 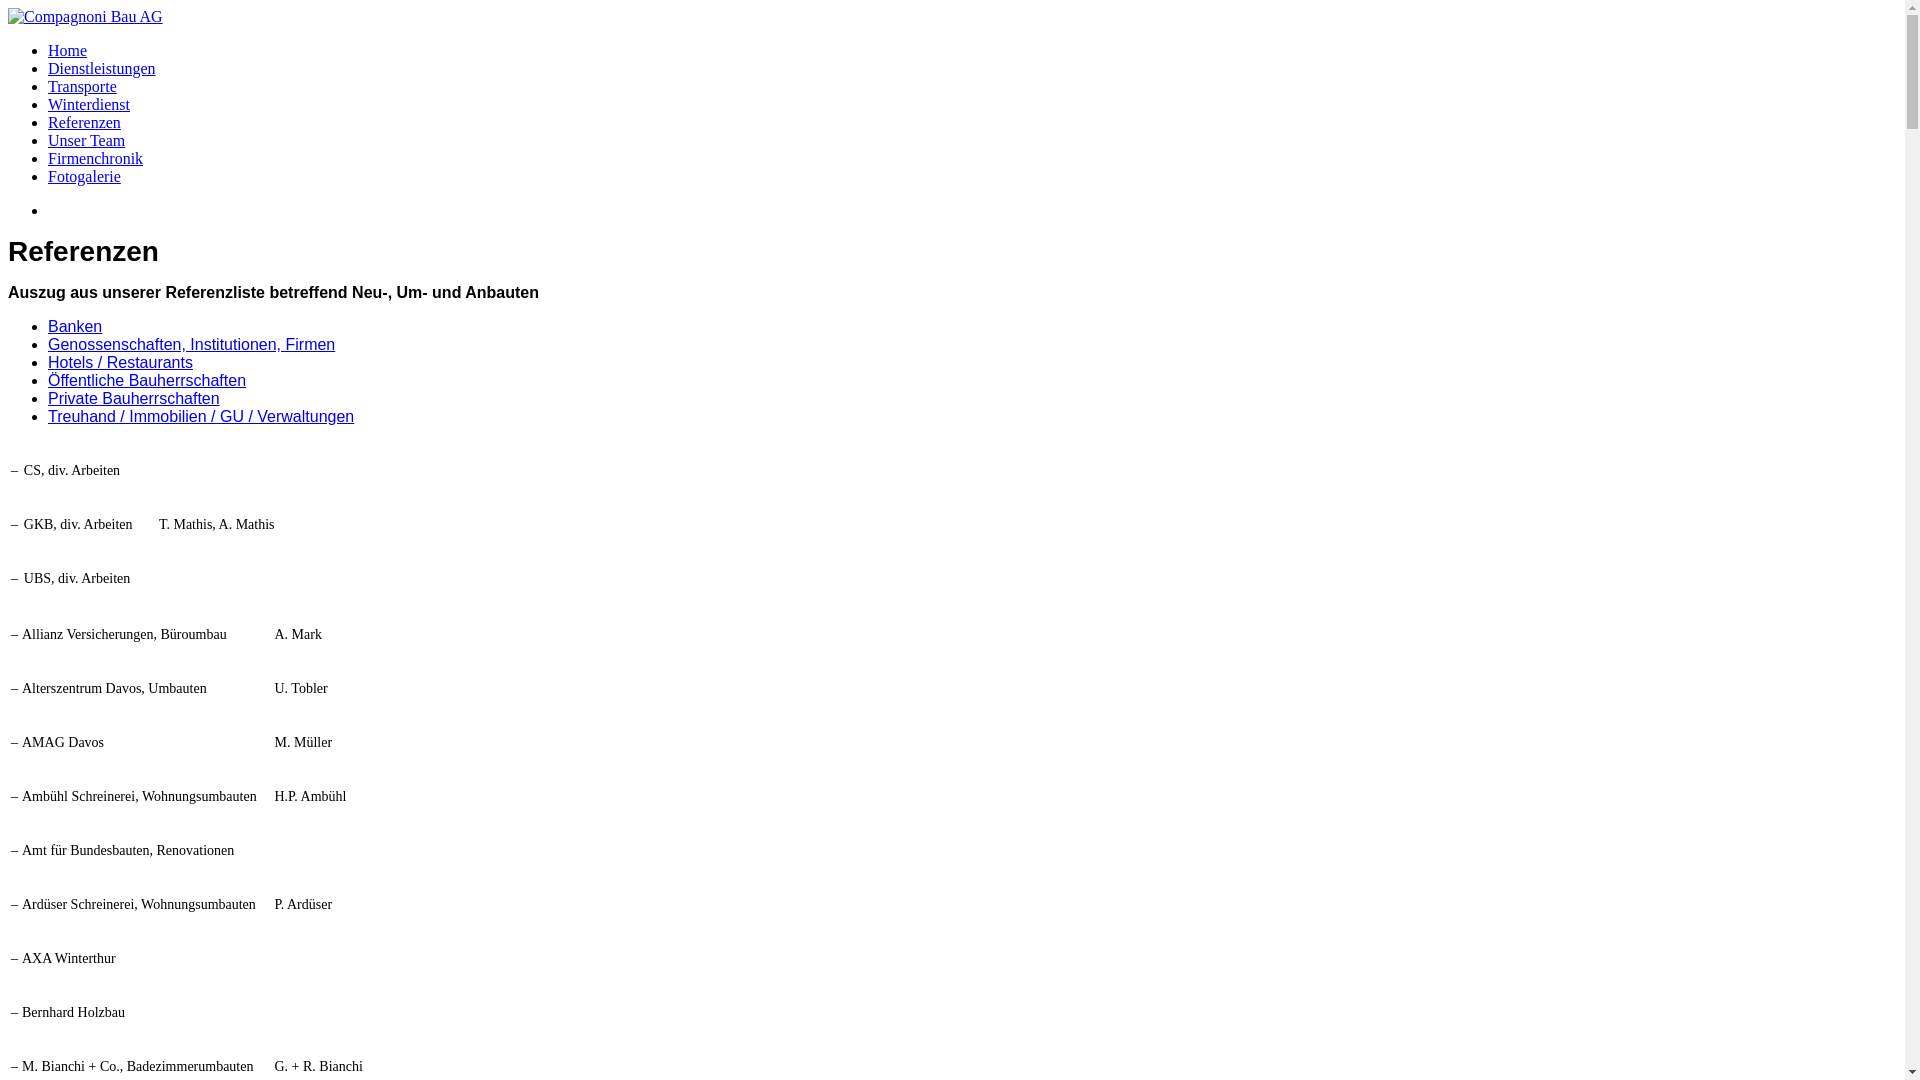 What do you see at coordinates (201, 416) in the screenshot?
I see `Treuhand / Immobilien / GU / Verwaltungen` at bounding box center [201, 416].